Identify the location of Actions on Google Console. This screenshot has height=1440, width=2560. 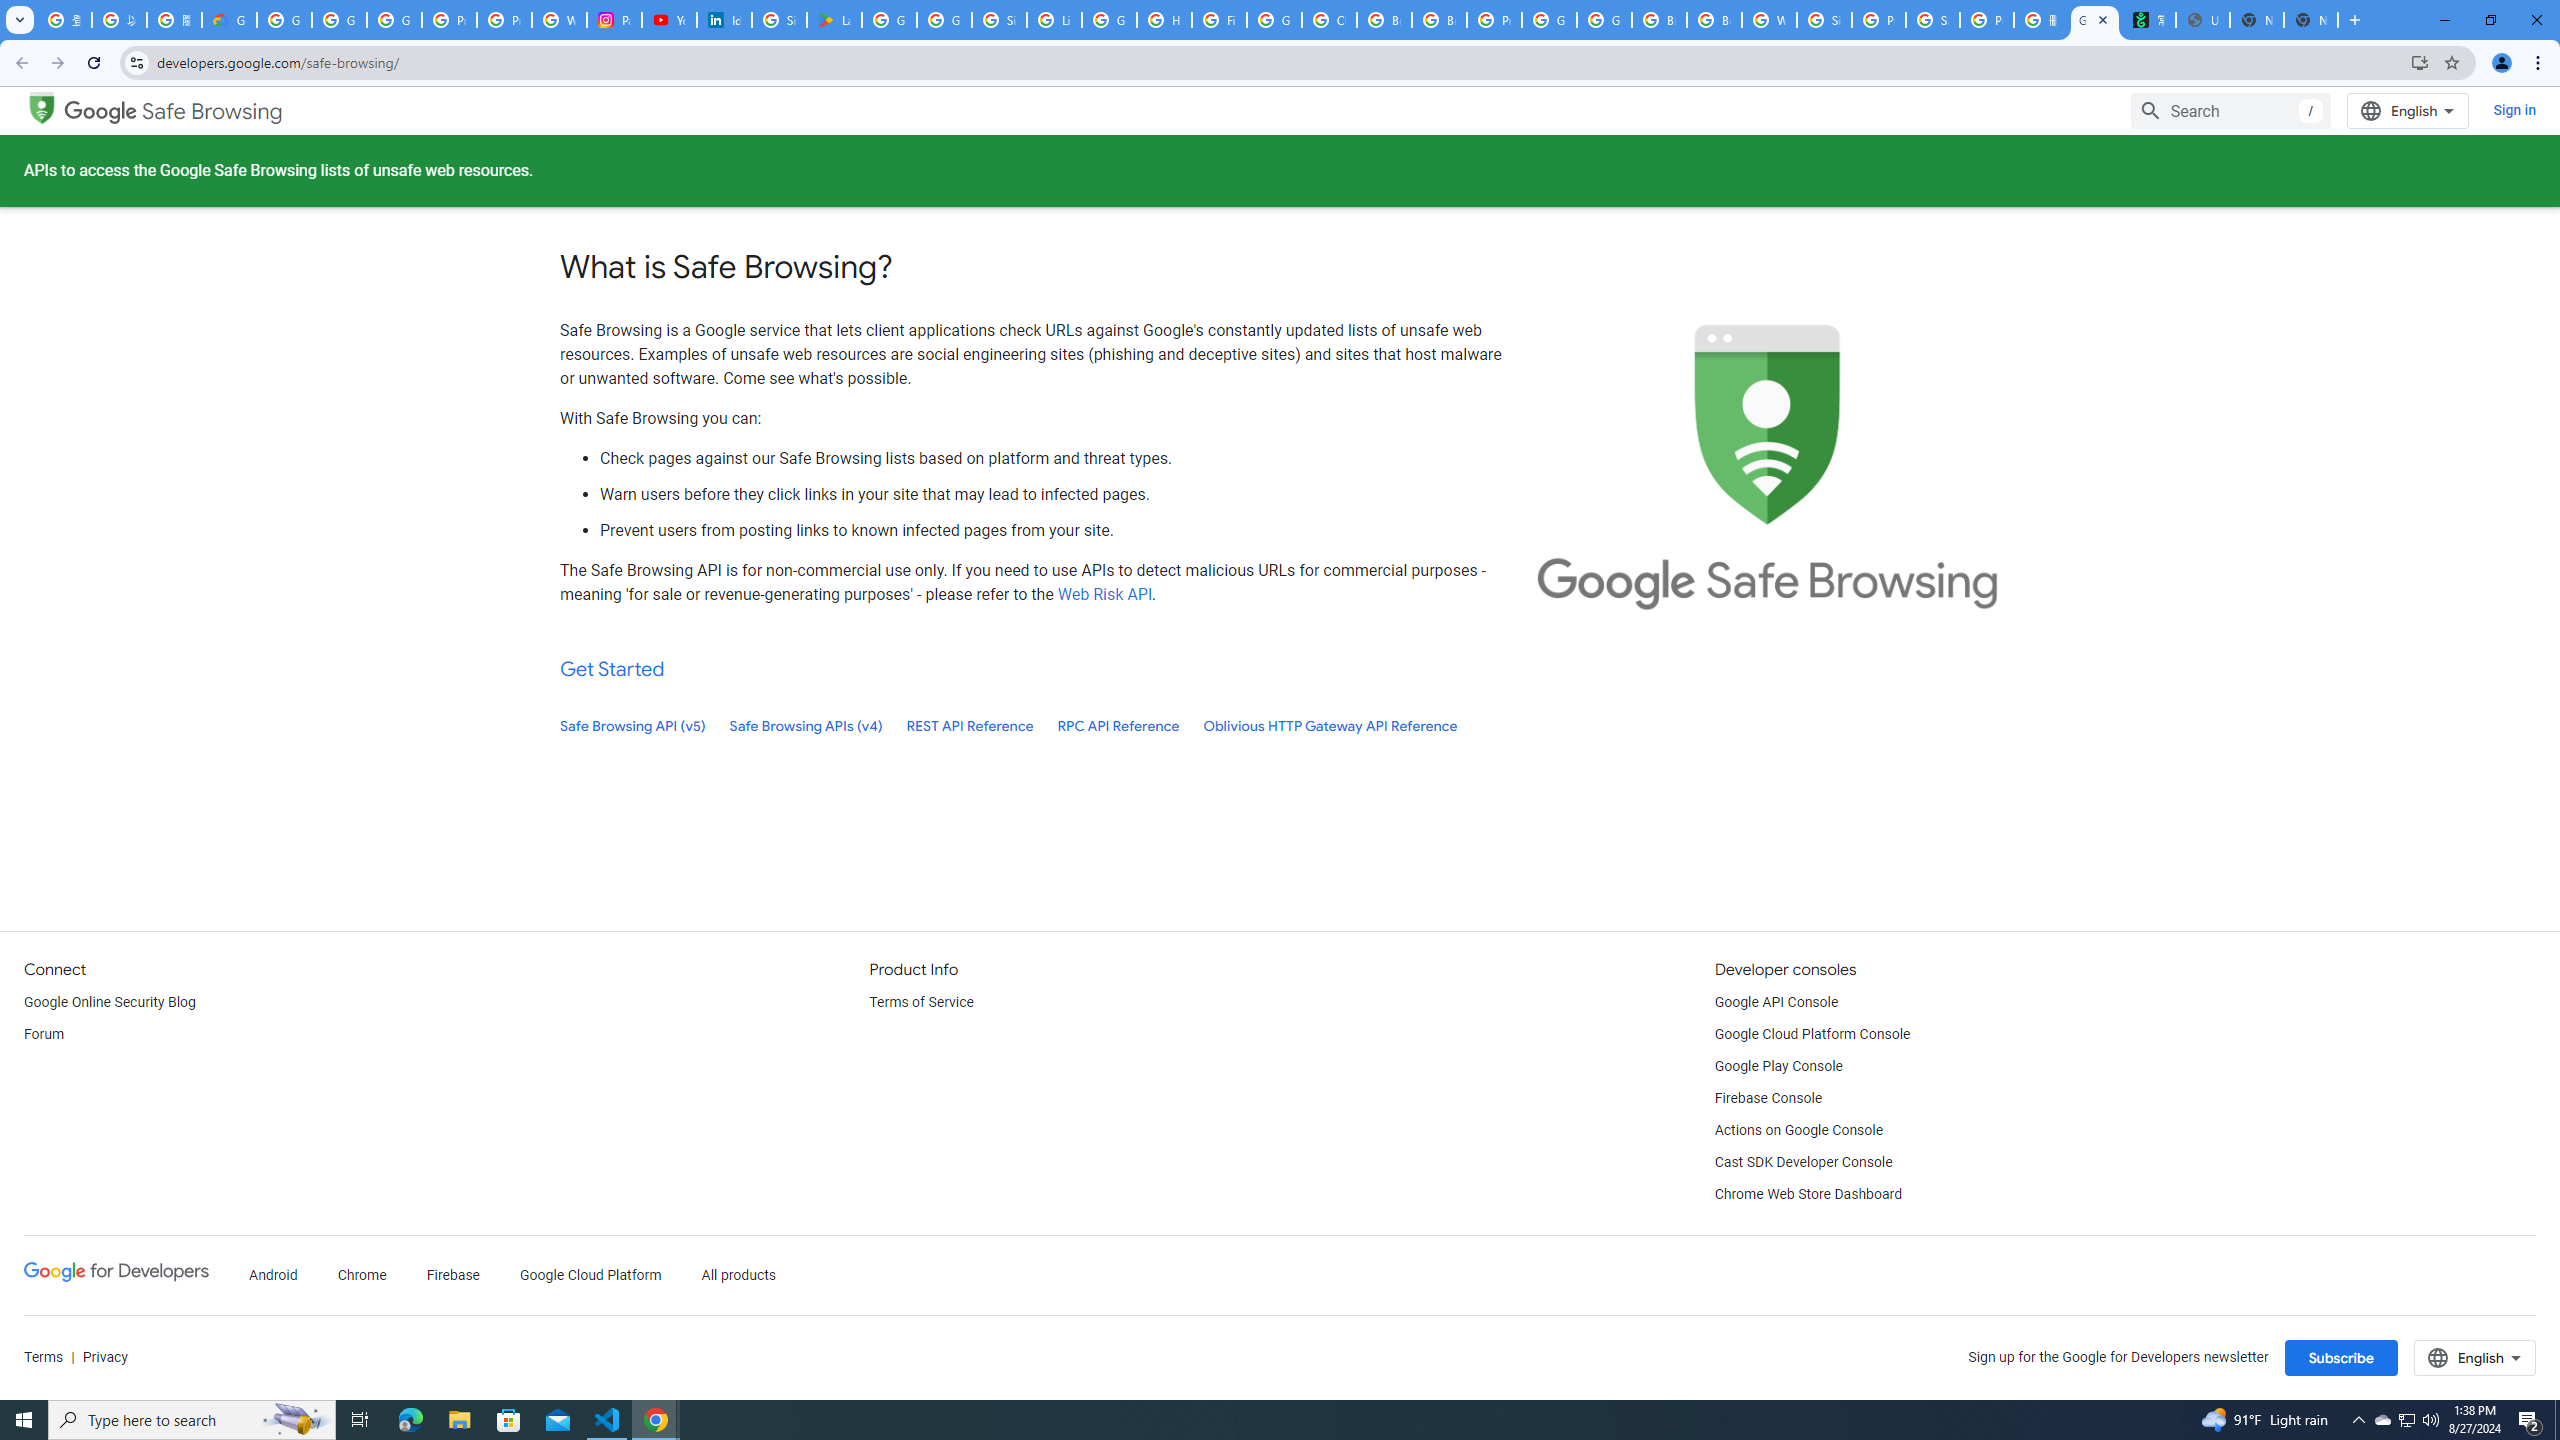
(1800, 1130).